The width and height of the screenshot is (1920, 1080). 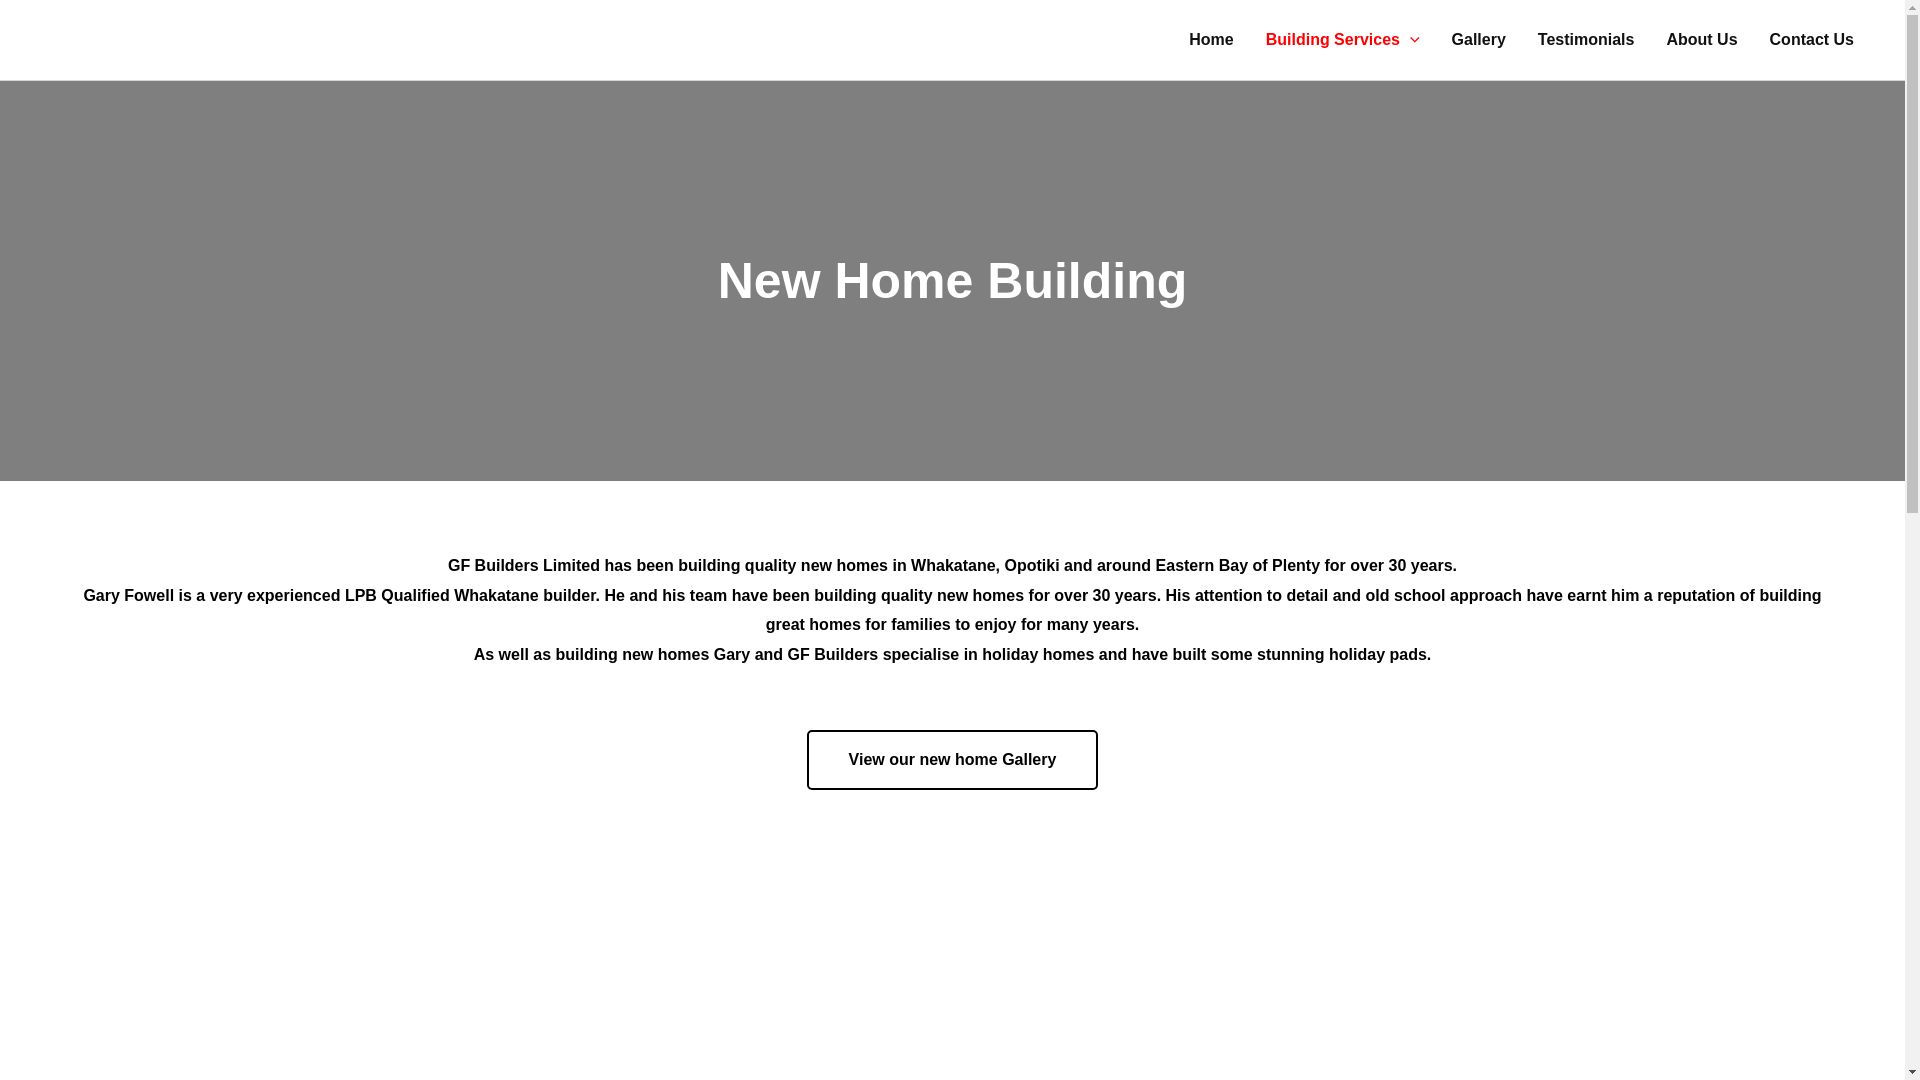 What do you see at coordinates (1211, 40) in the screenshot?
I see `Home` at bounding box center [1211, 40].